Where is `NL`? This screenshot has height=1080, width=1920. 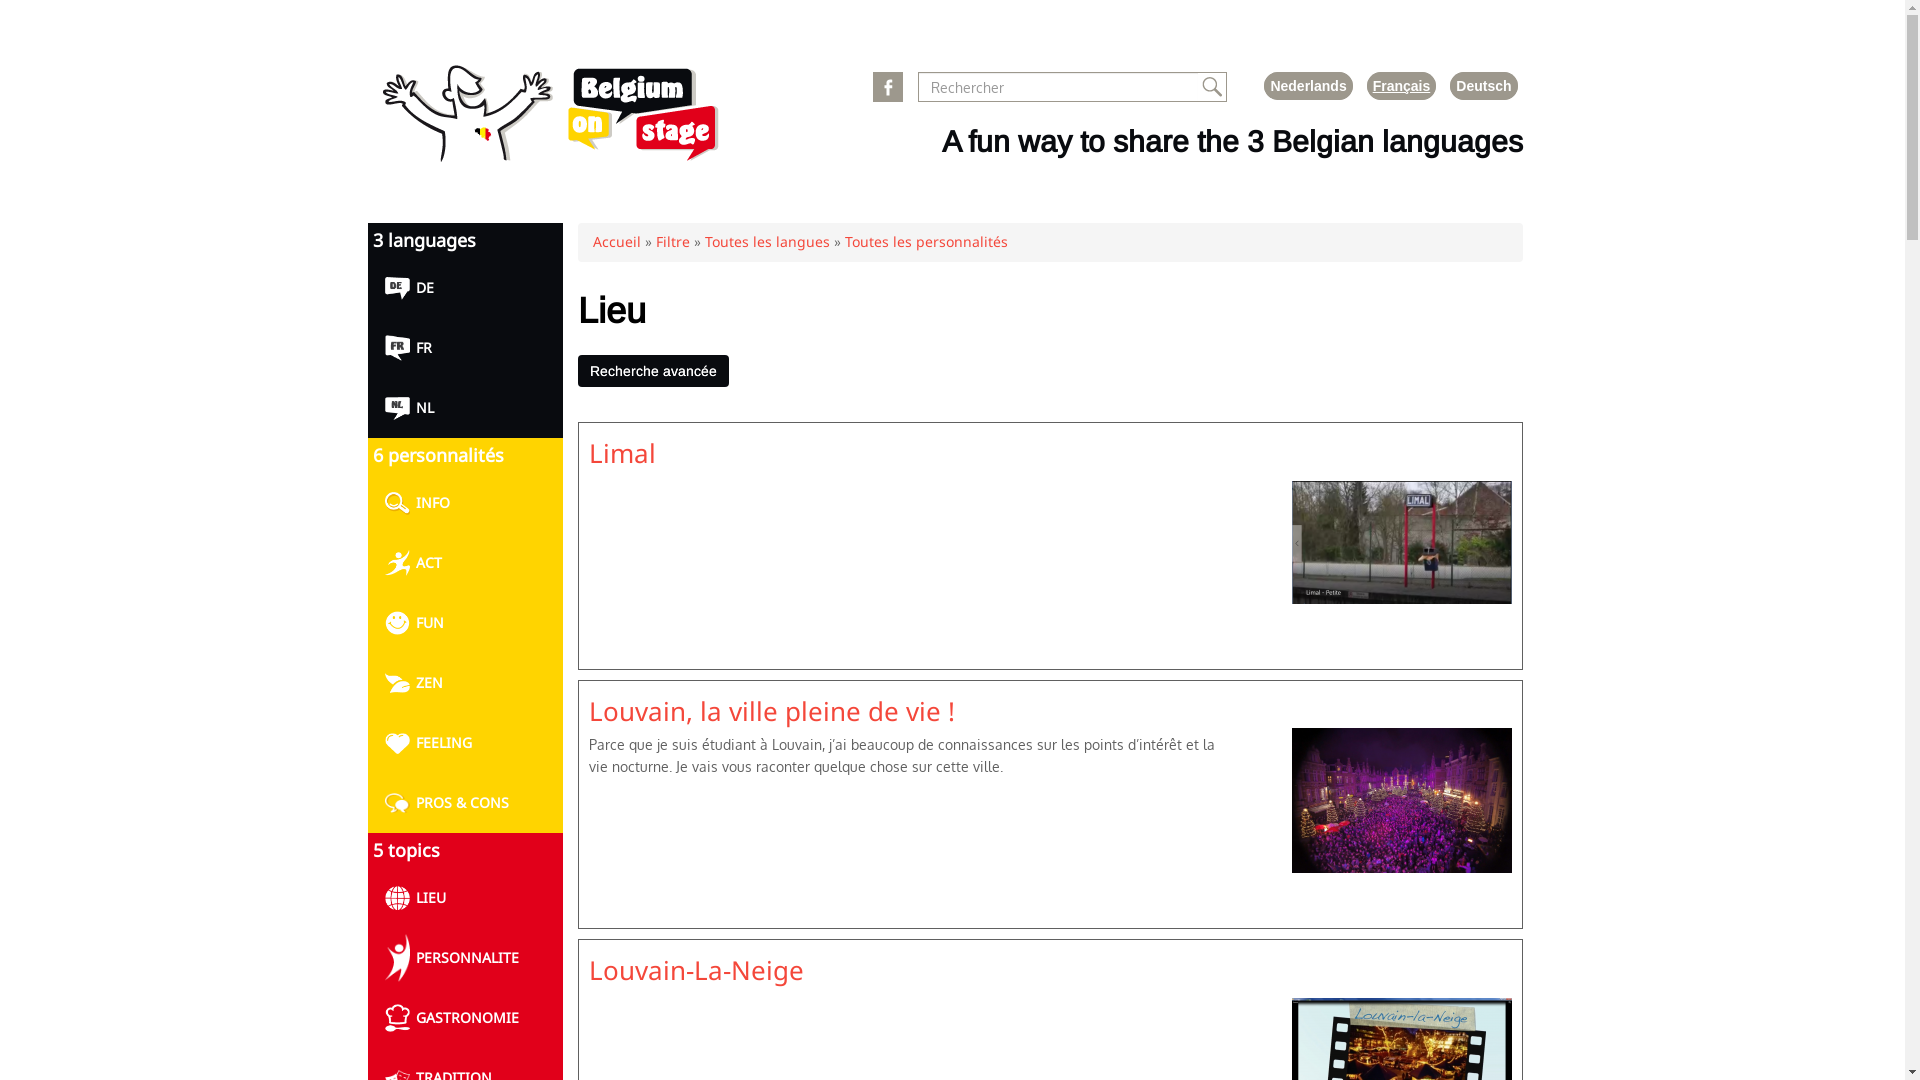
NL is located at coordinates (466, 408).